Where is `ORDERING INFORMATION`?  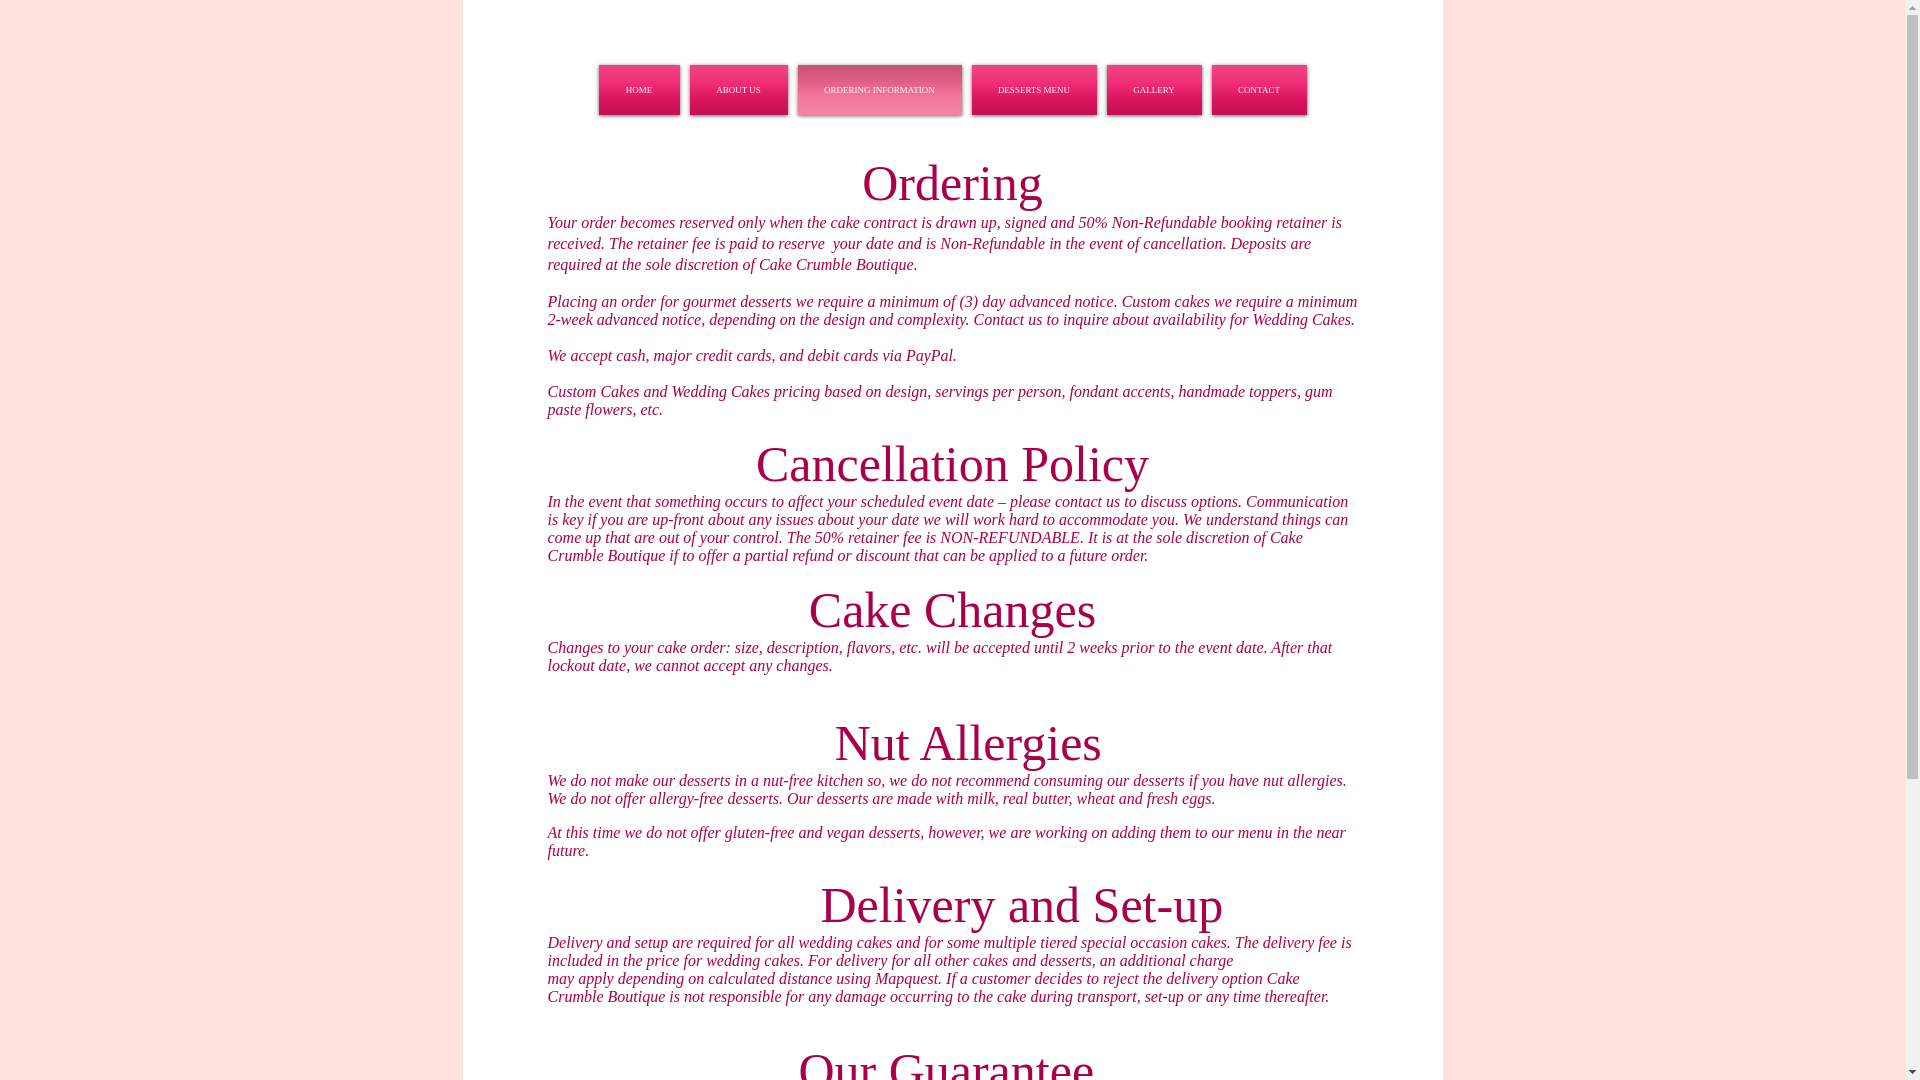 ORDERING INFORMATION is located at coordinates (878, 89).